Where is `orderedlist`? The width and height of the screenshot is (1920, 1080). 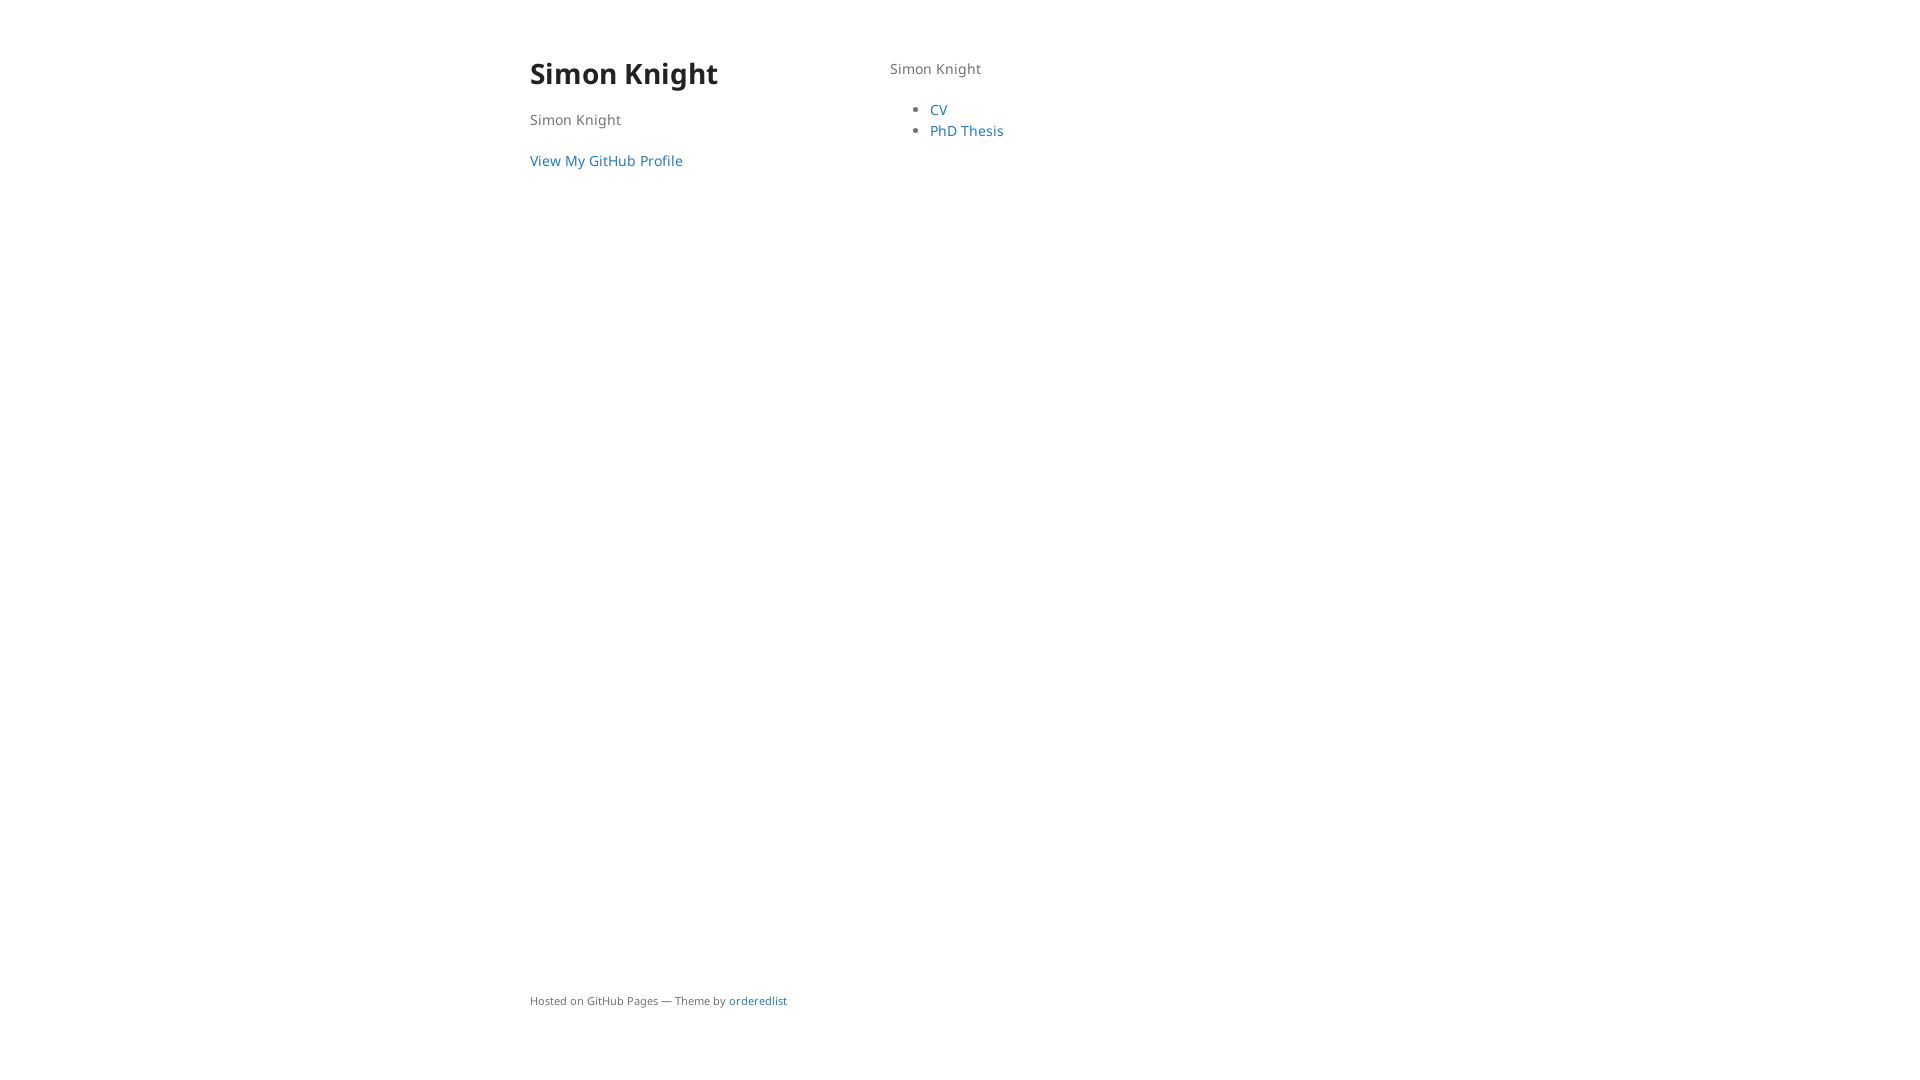 orderedlist is located at coordinates (758, 1000).